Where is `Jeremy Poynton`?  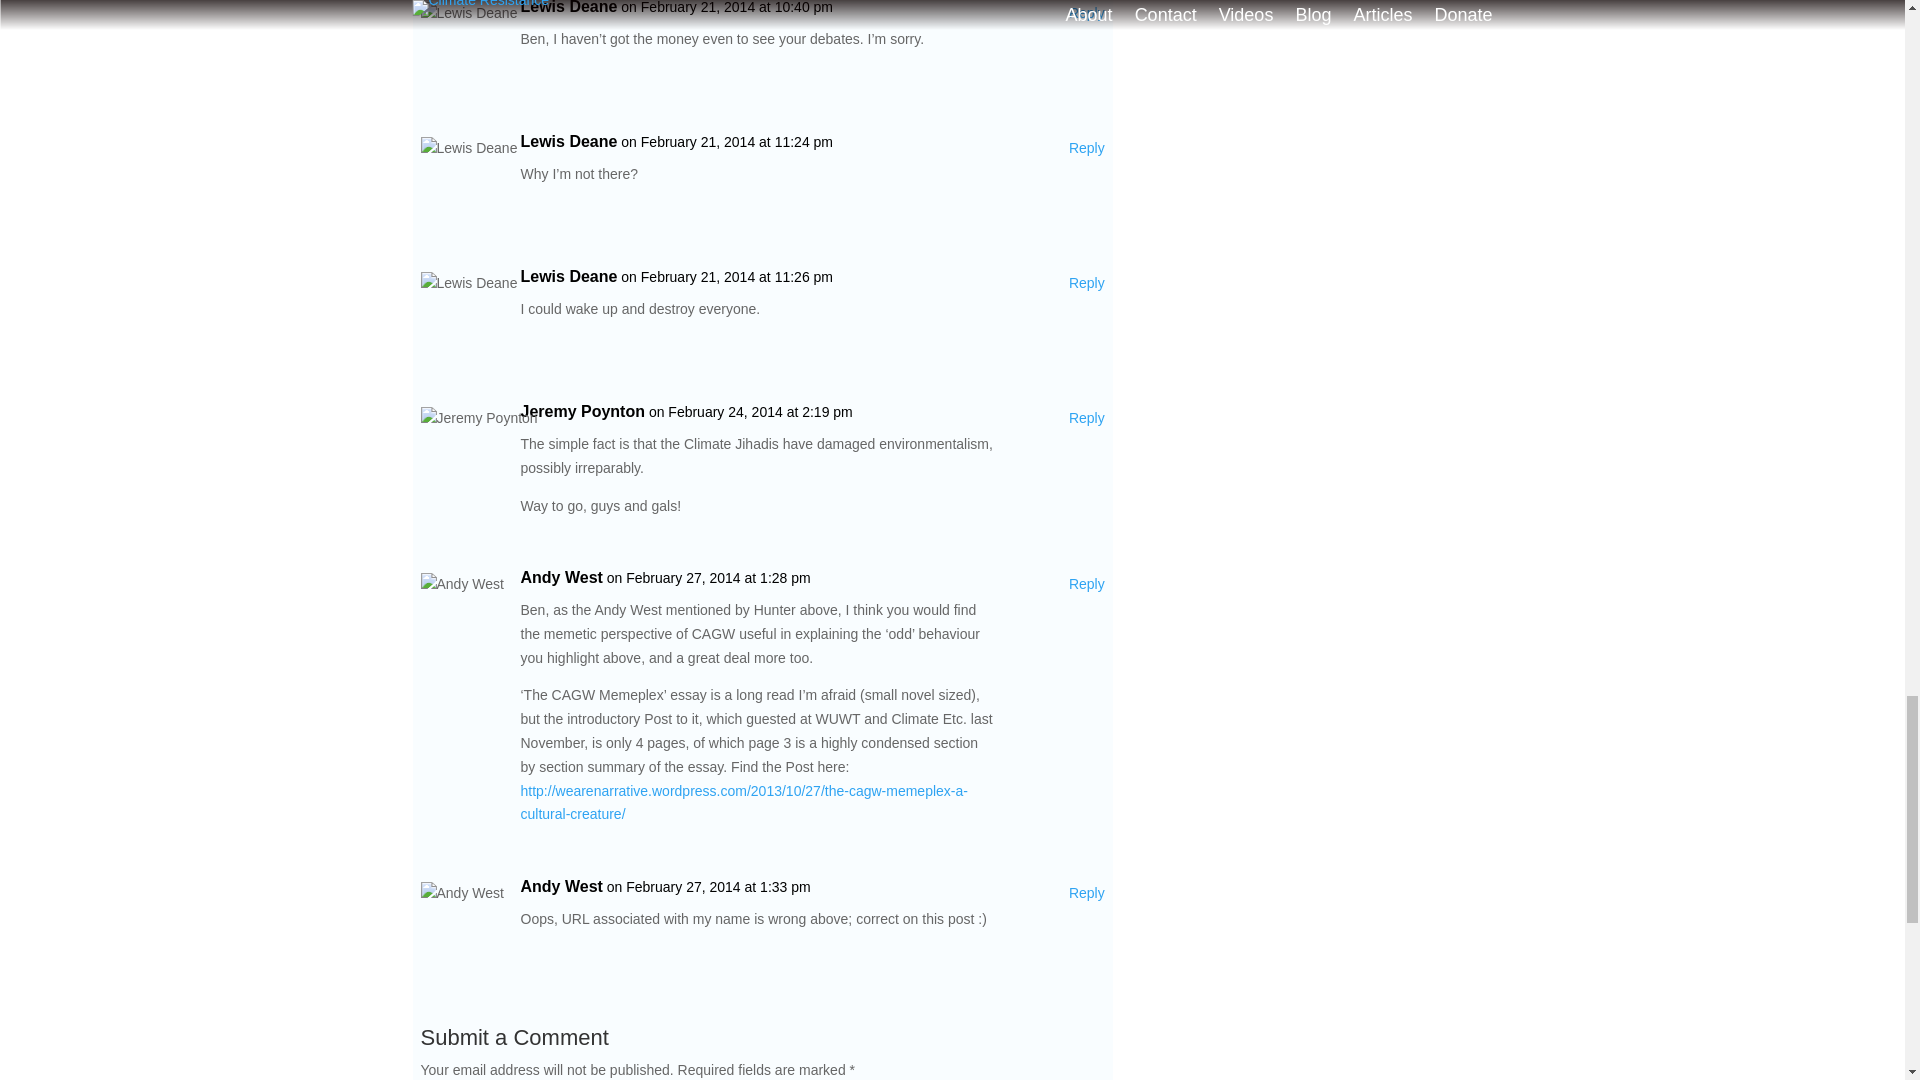 Jeremy Poynton is located at coordinates (582, 412).